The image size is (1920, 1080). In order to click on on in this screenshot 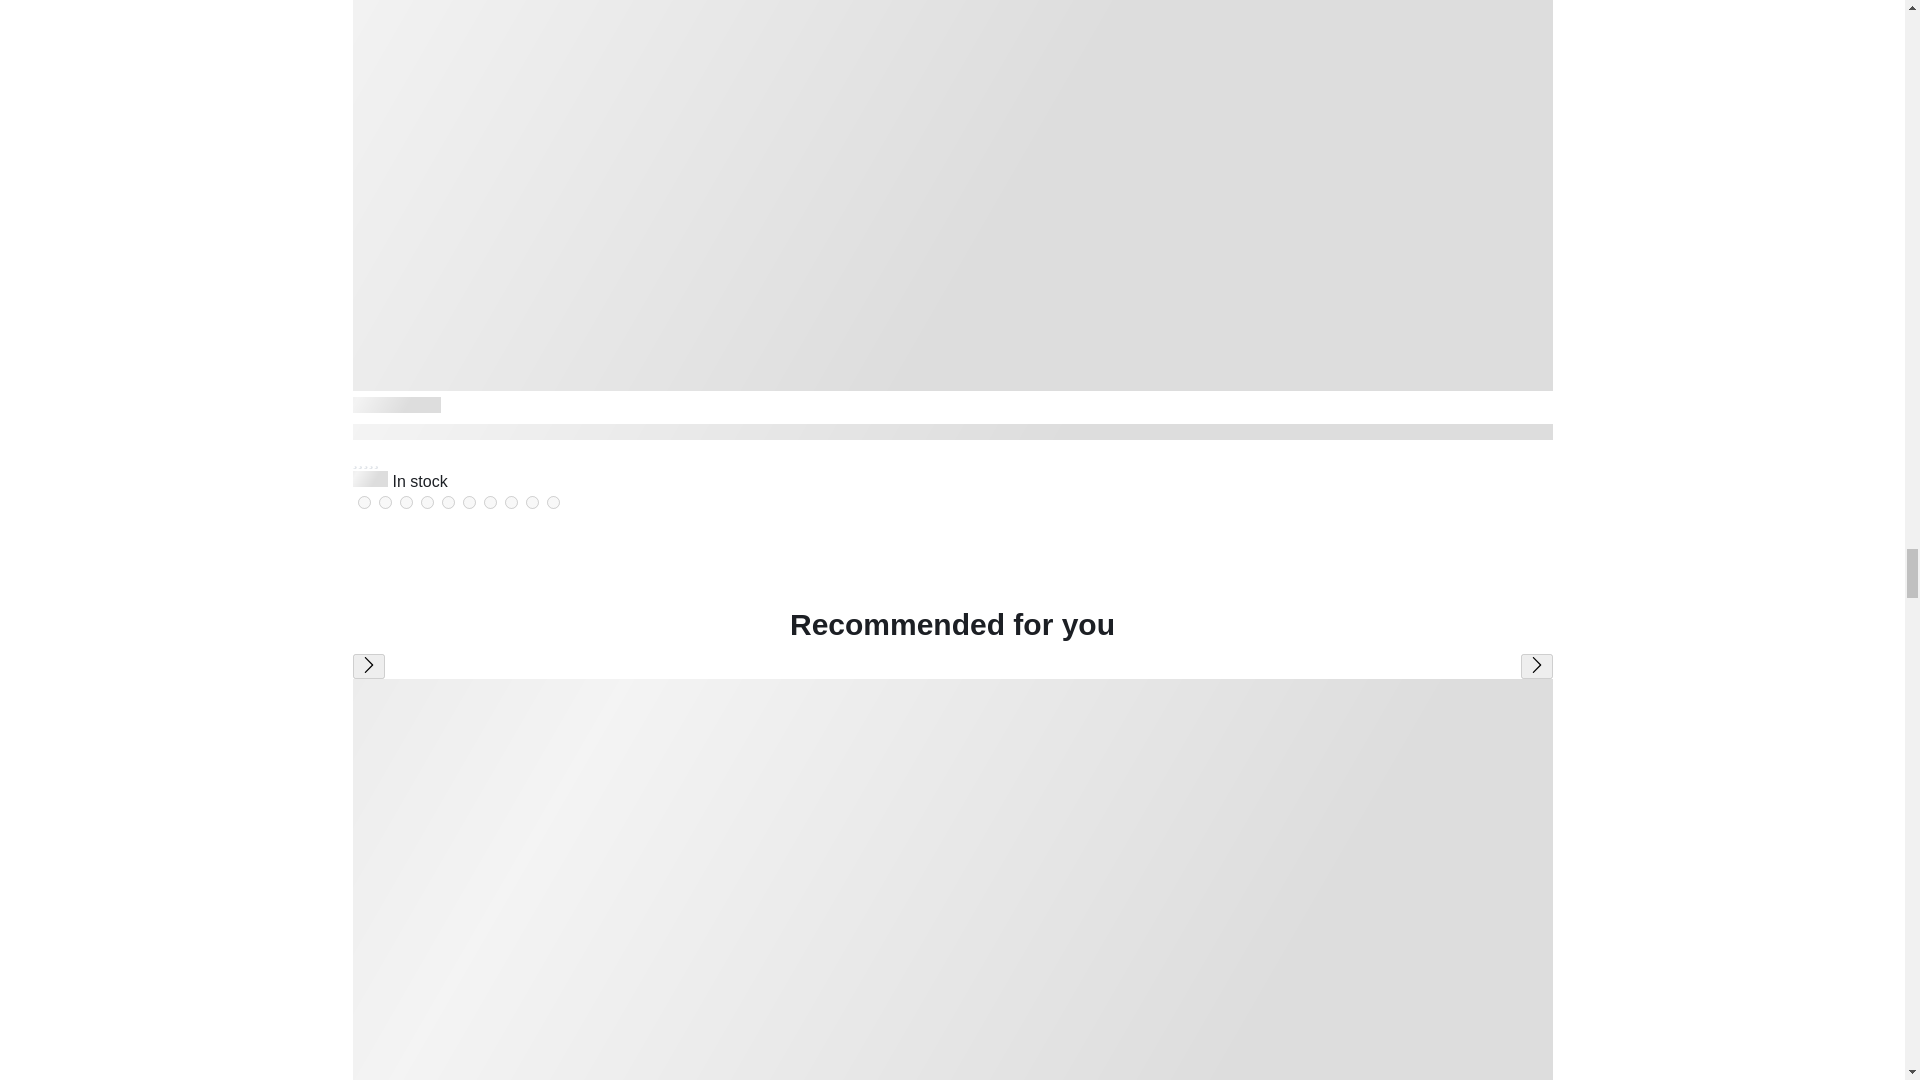, I will do `click(468, 502)`.